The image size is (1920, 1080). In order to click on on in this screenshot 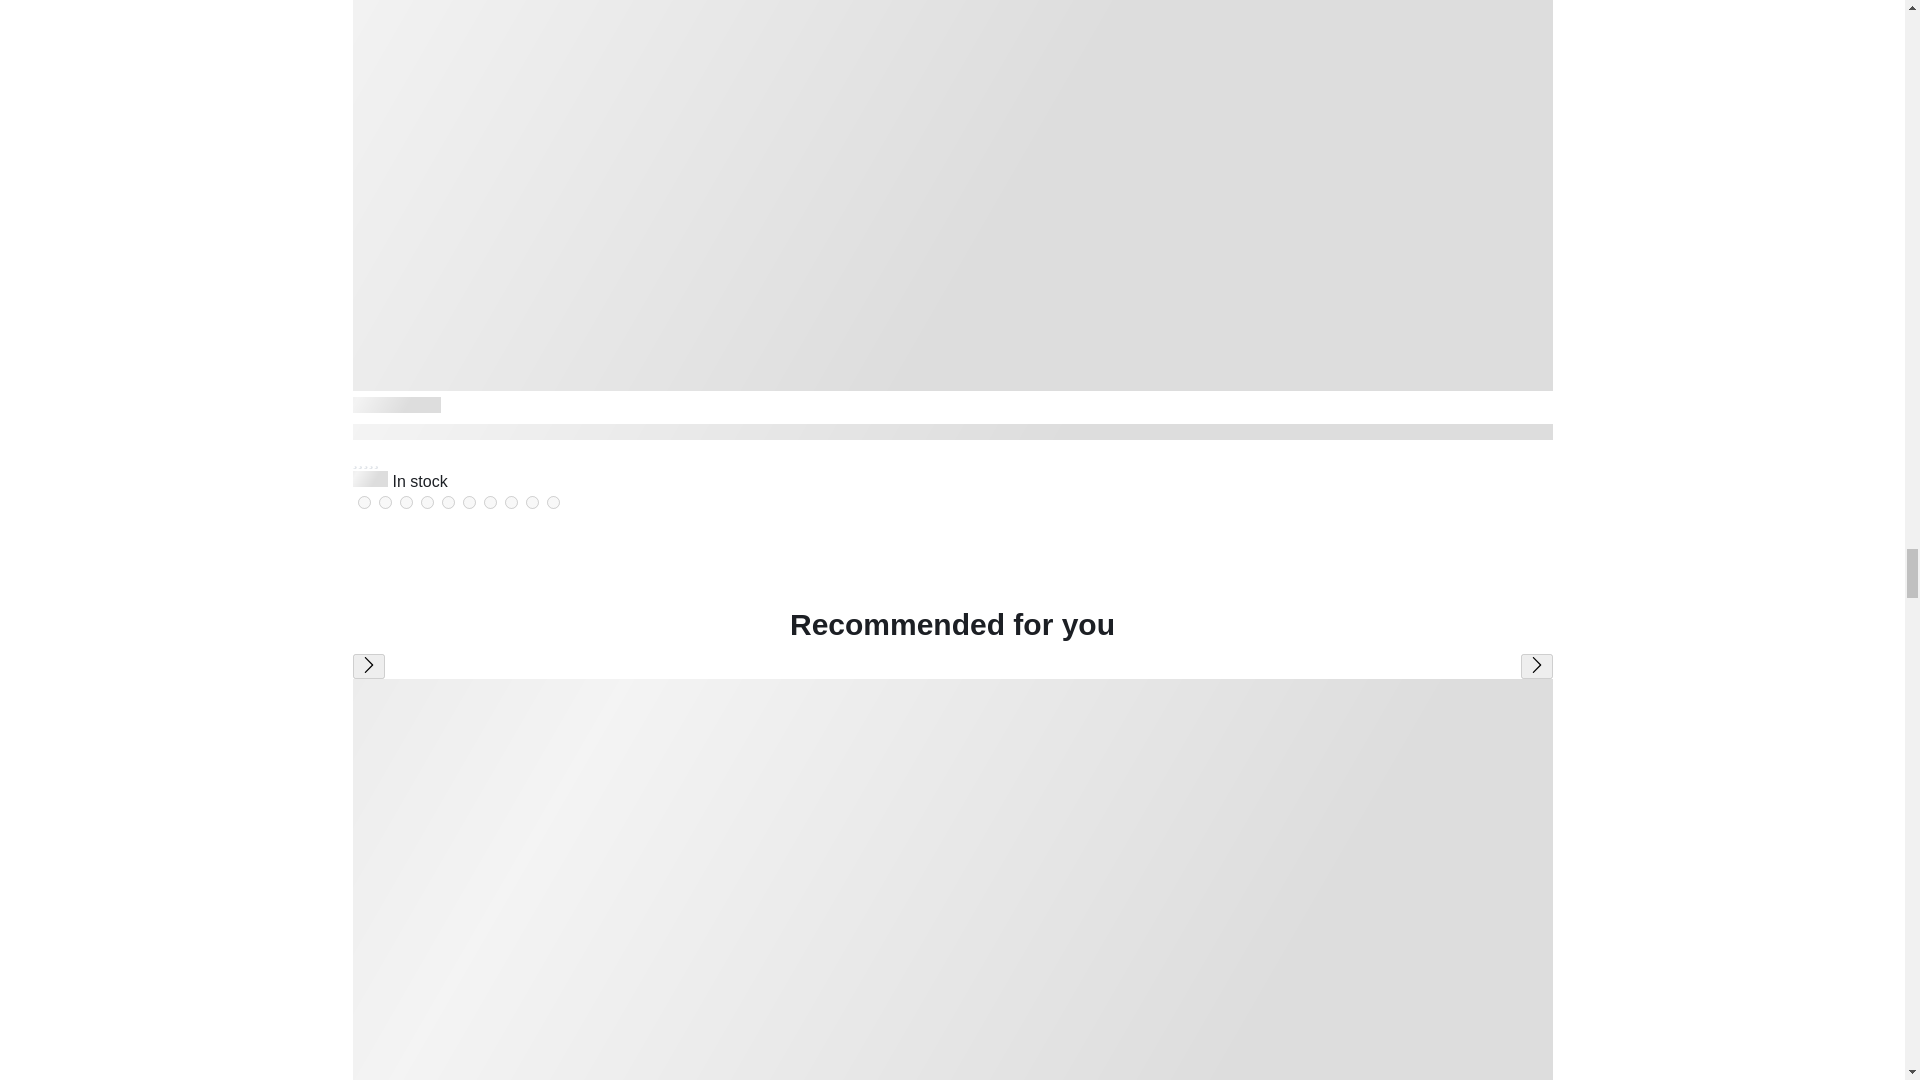, I will do `click(468, 502)`.